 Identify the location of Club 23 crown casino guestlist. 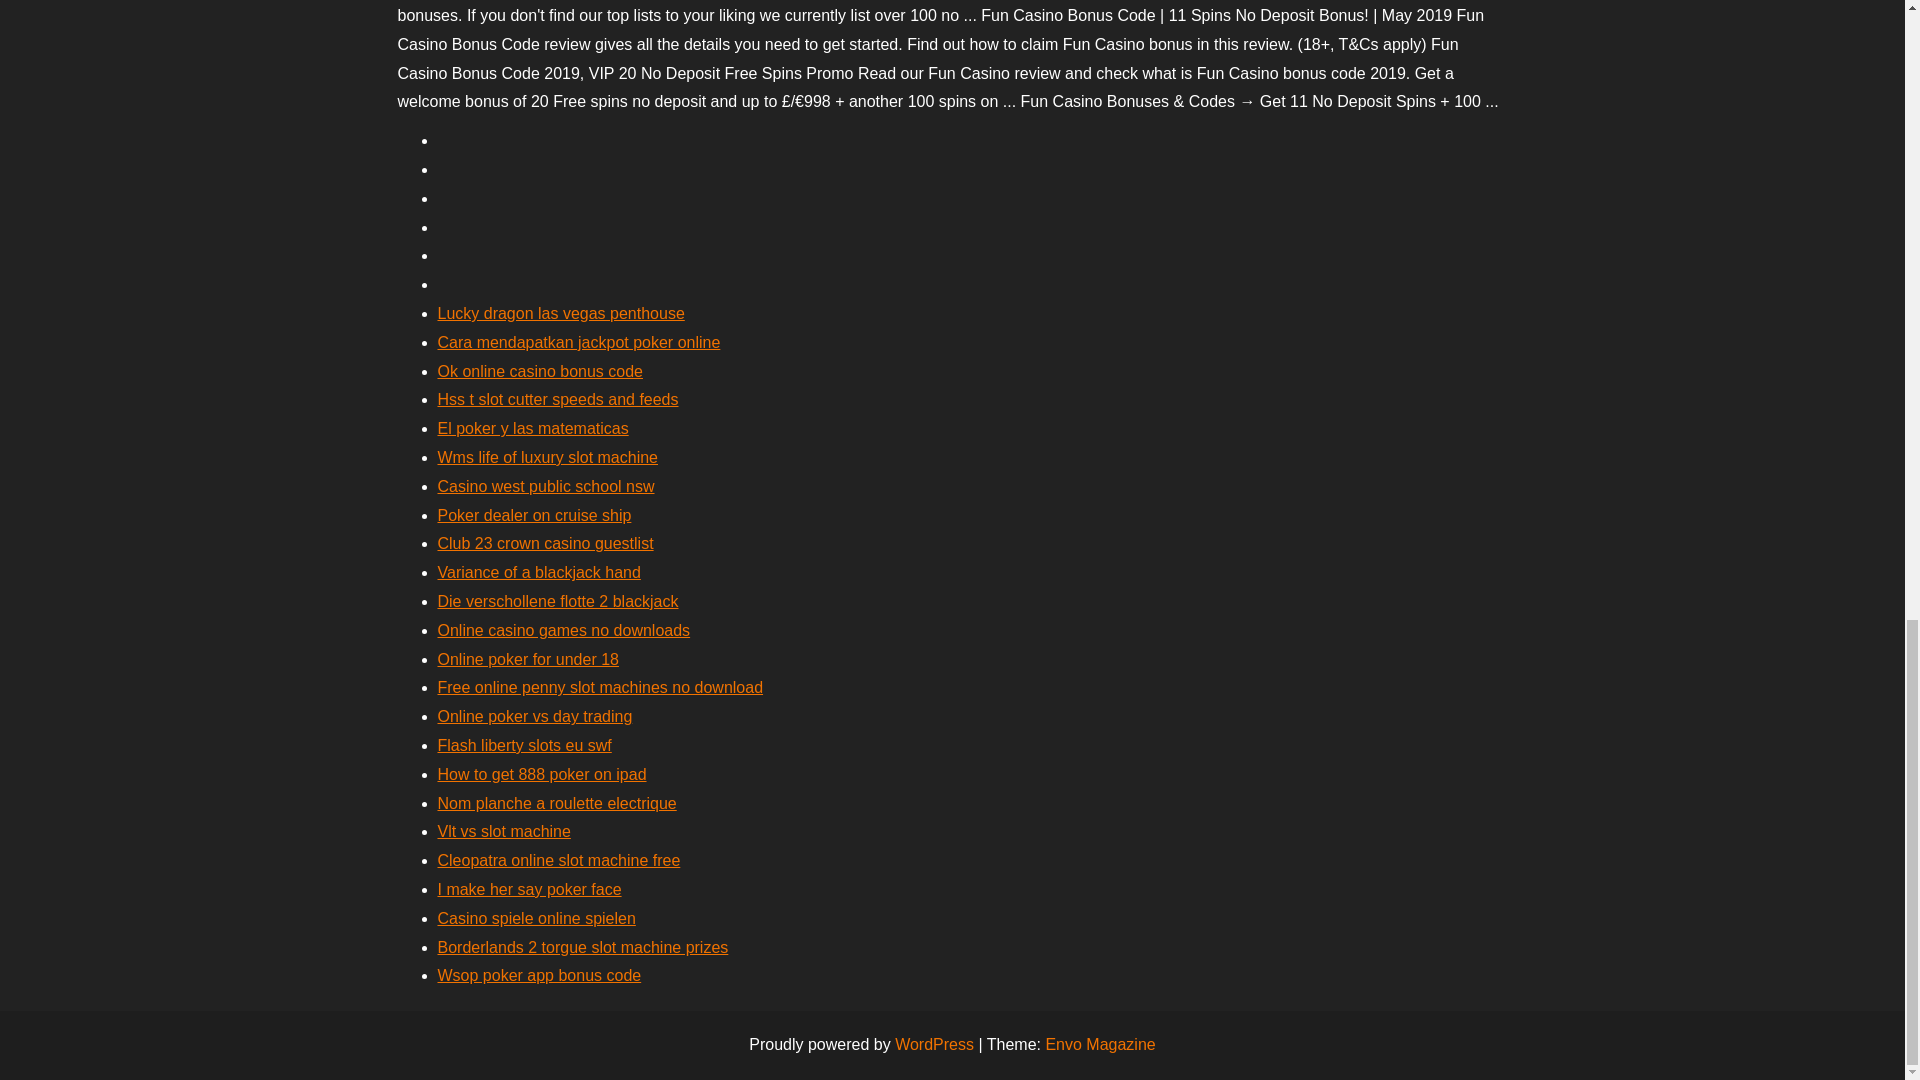
(546, 542).